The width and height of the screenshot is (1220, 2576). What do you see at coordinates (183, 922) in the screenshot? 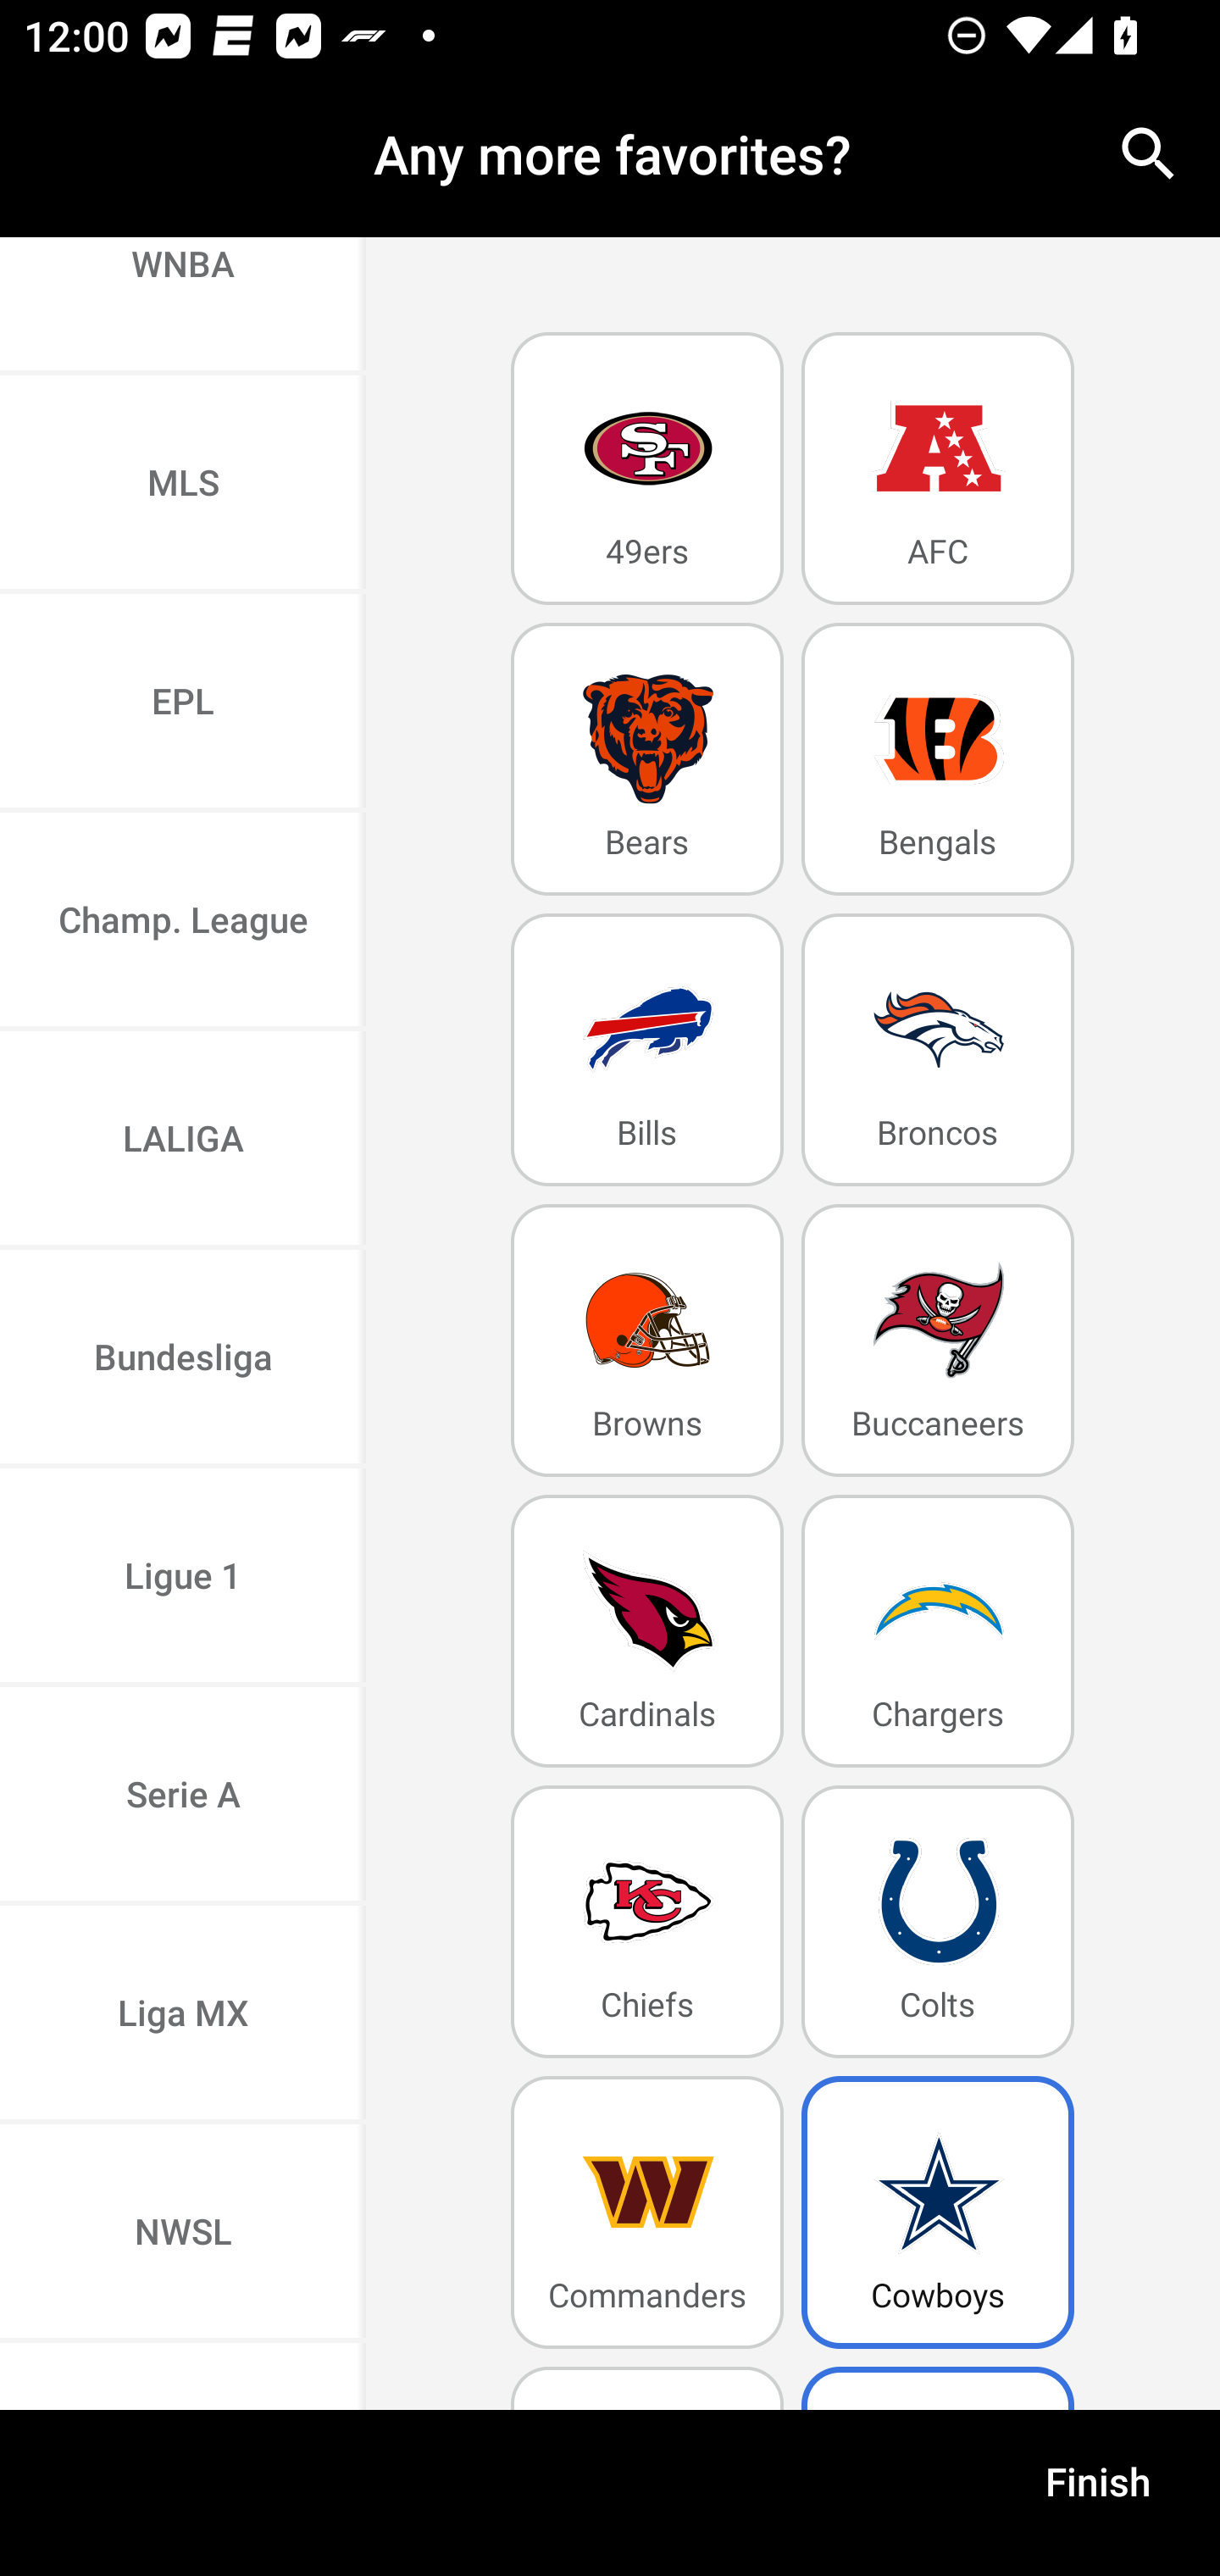
I see `Champ. League` at bounding box center [183, 922].